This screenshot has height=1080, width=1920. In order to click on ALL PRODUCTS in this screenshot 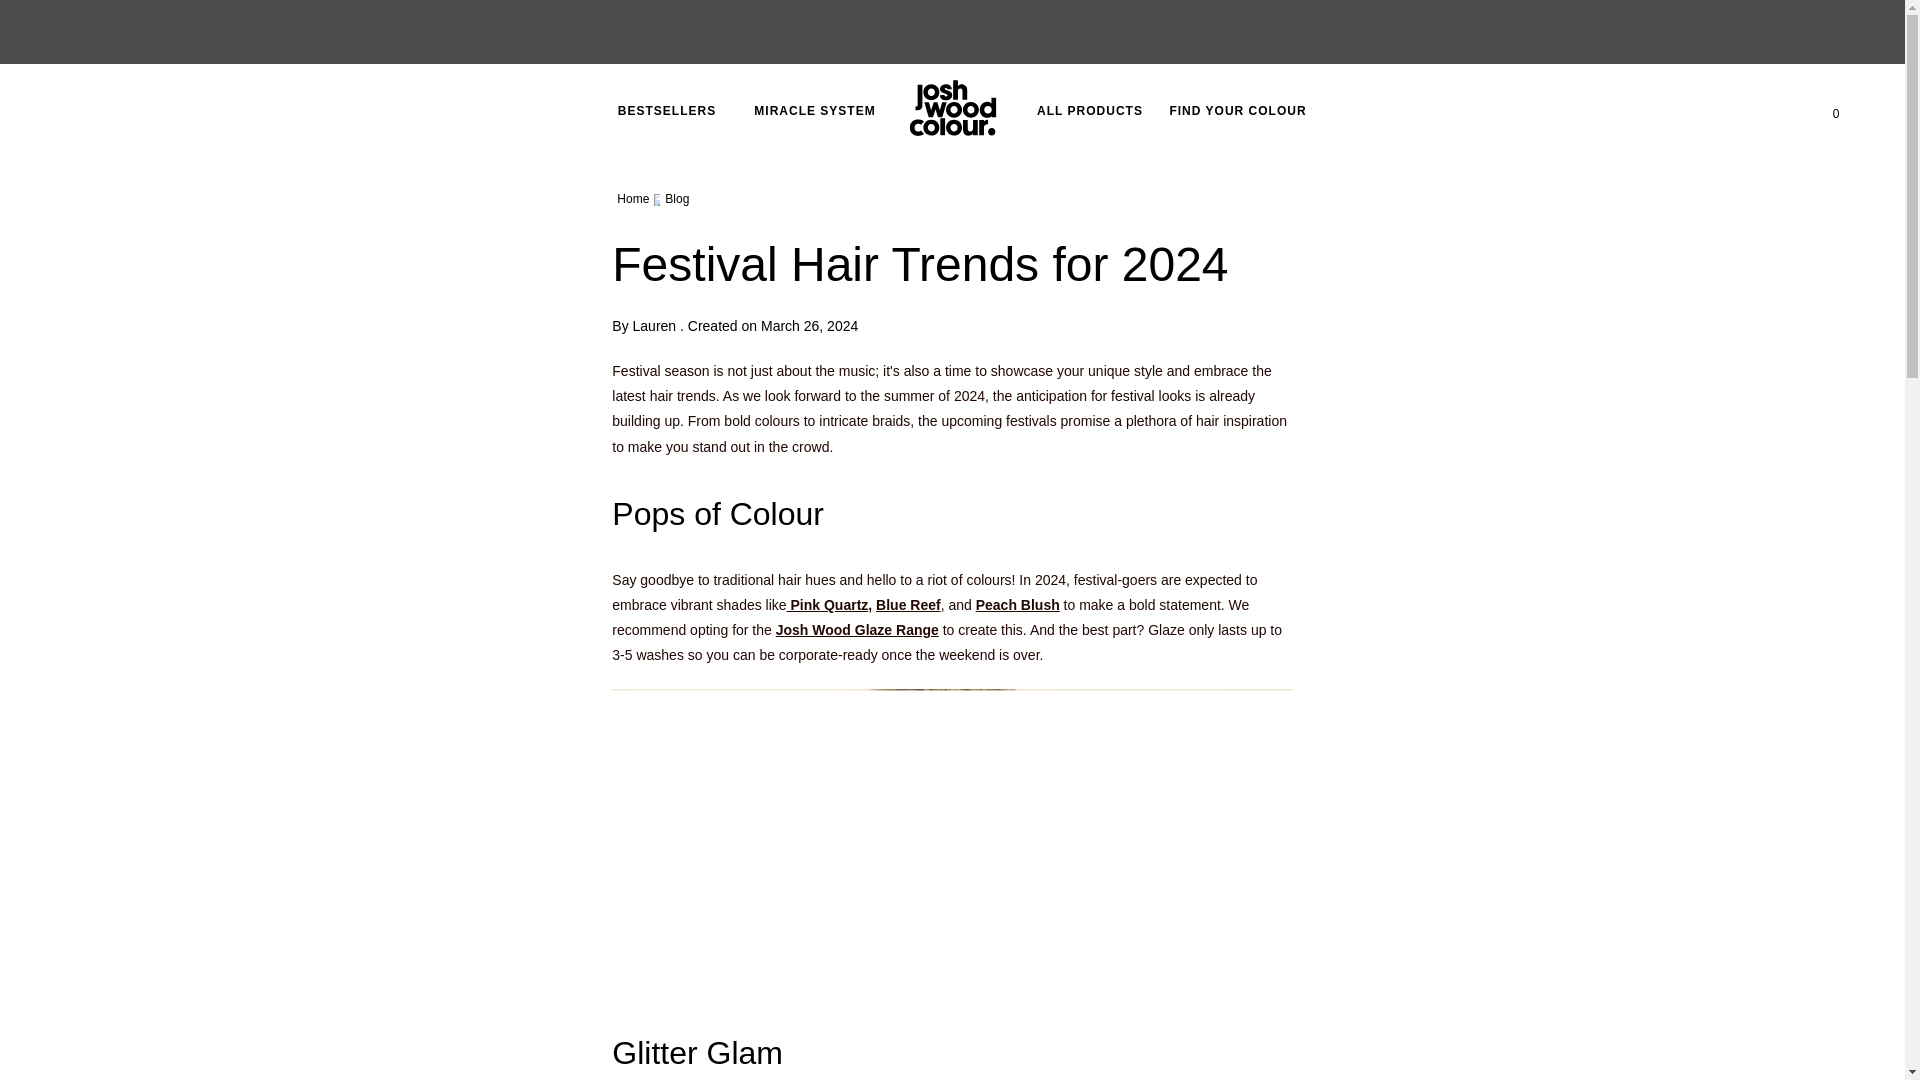, I will do `click(1089, 111)`.